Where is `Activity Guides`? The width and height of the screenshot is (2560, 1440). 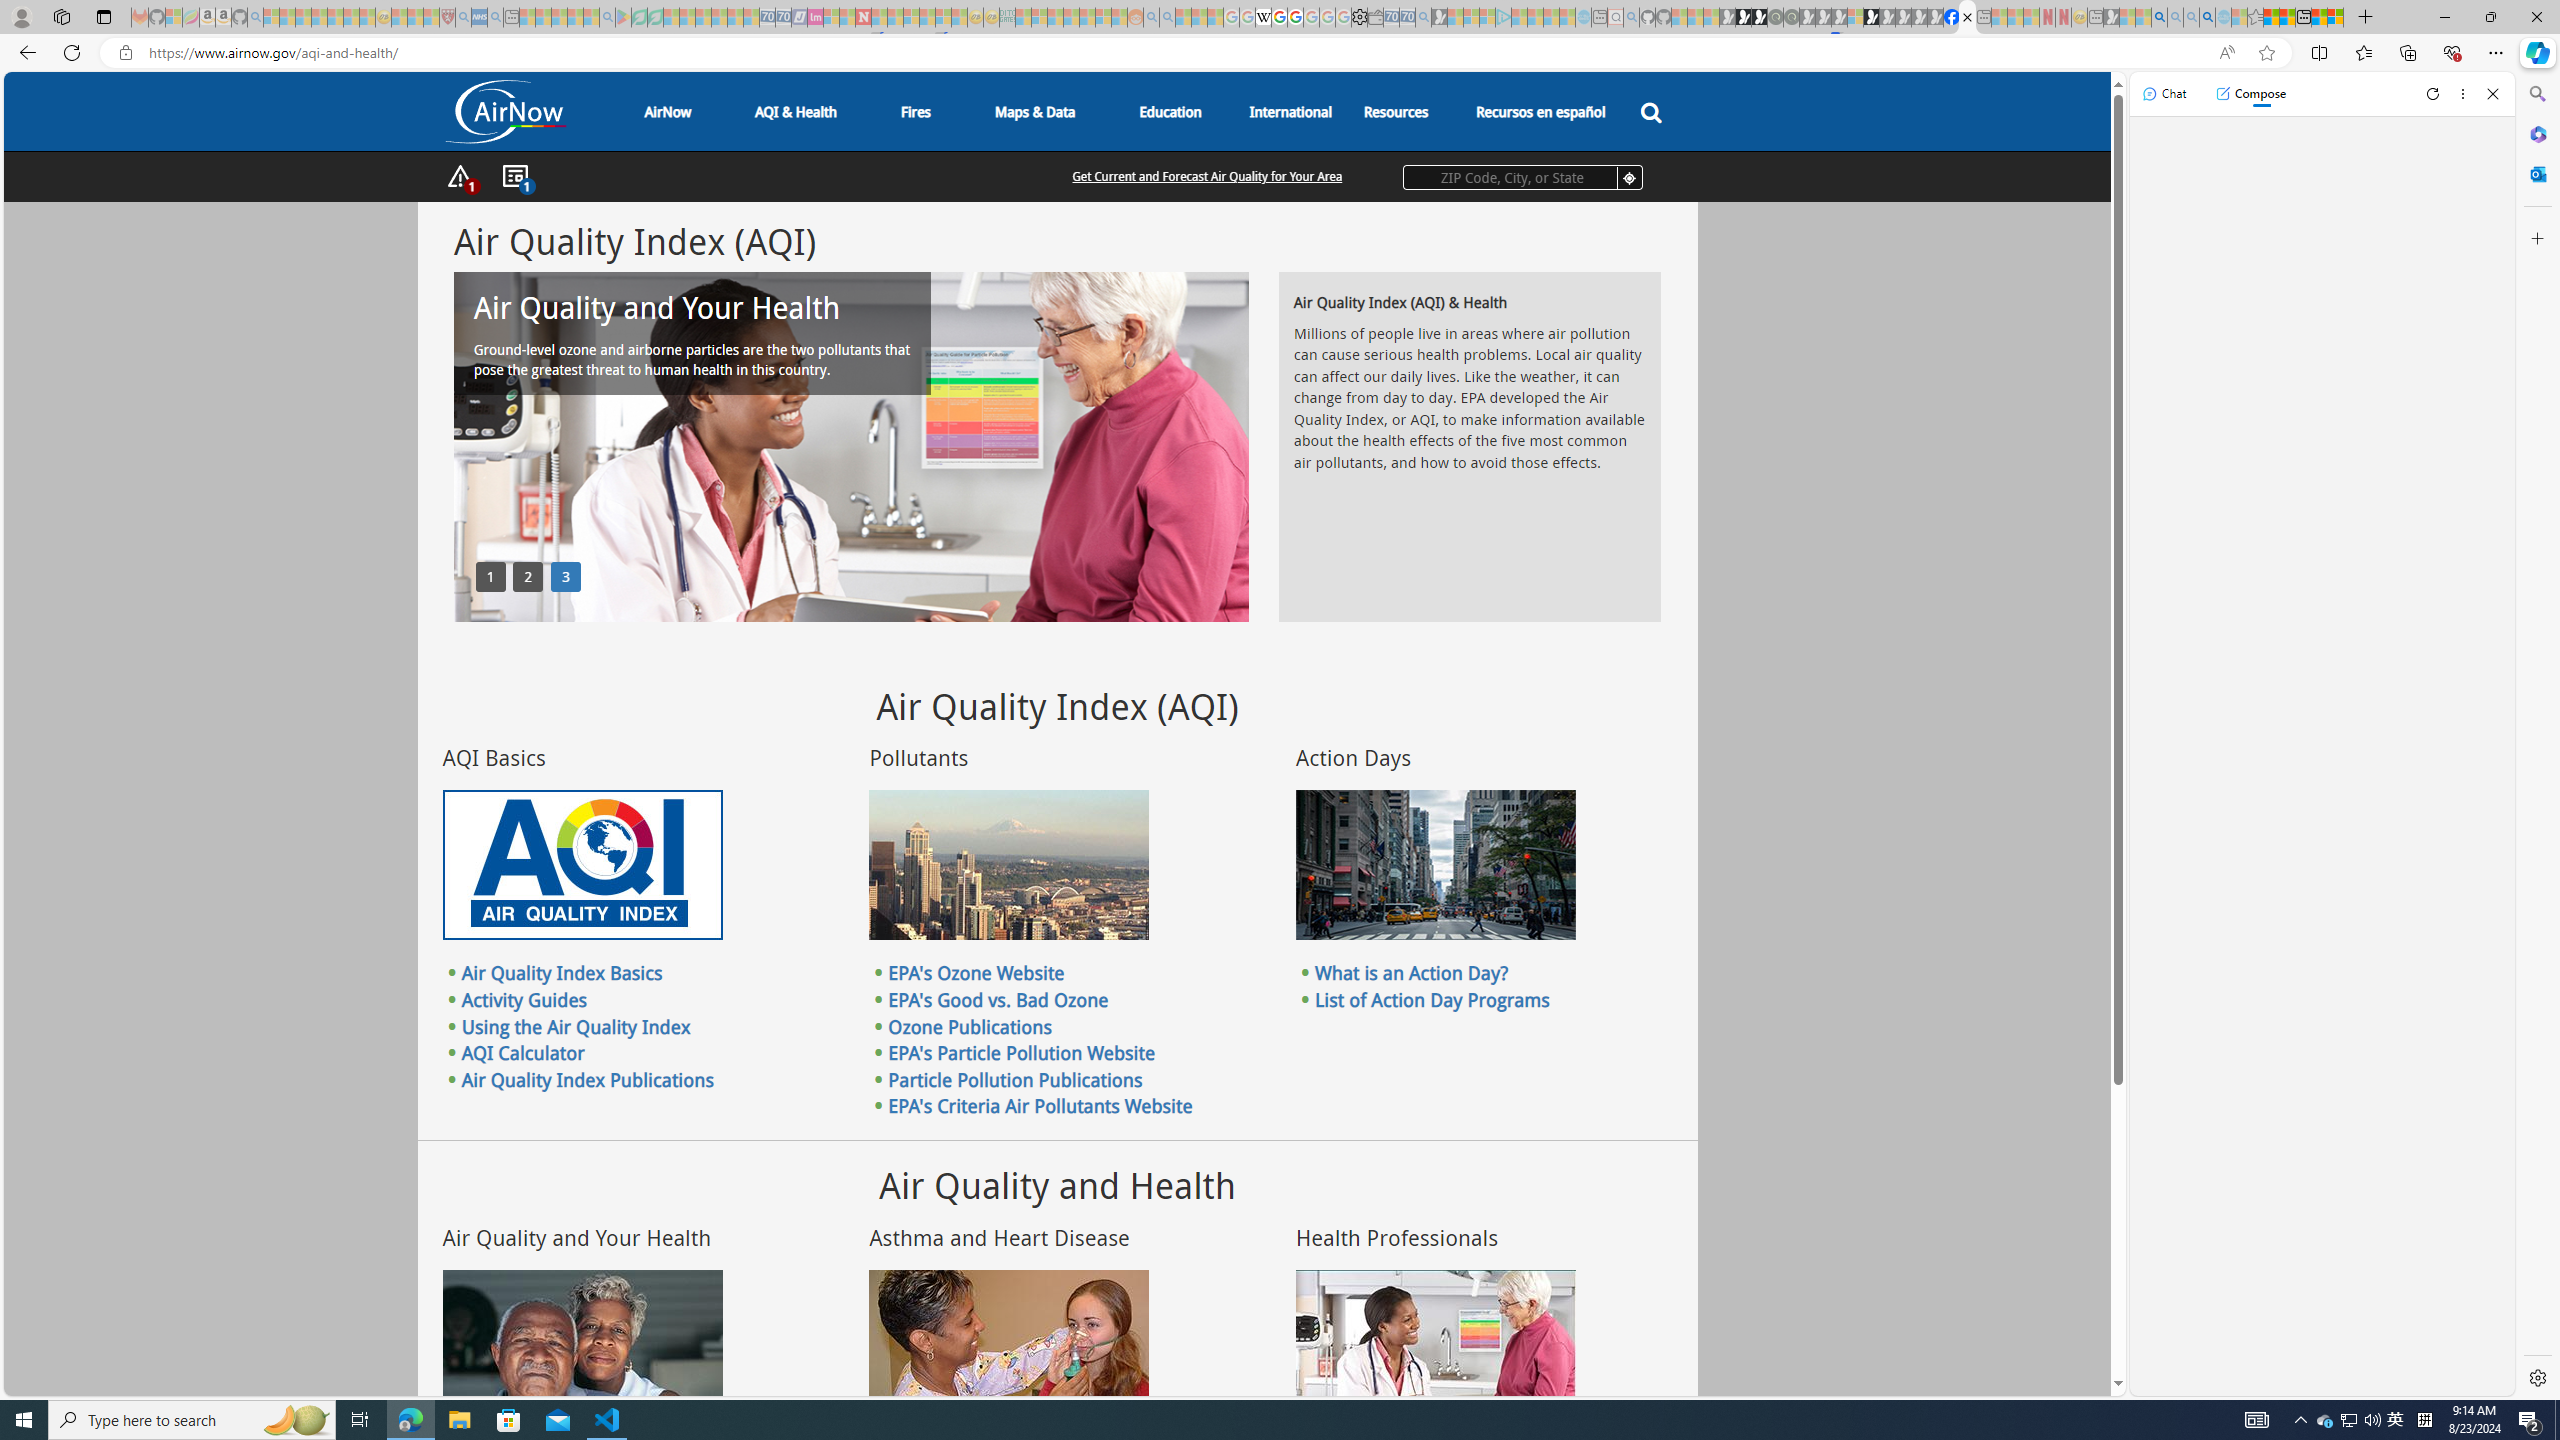
Activity Guides is located at coordinates (524, 999).